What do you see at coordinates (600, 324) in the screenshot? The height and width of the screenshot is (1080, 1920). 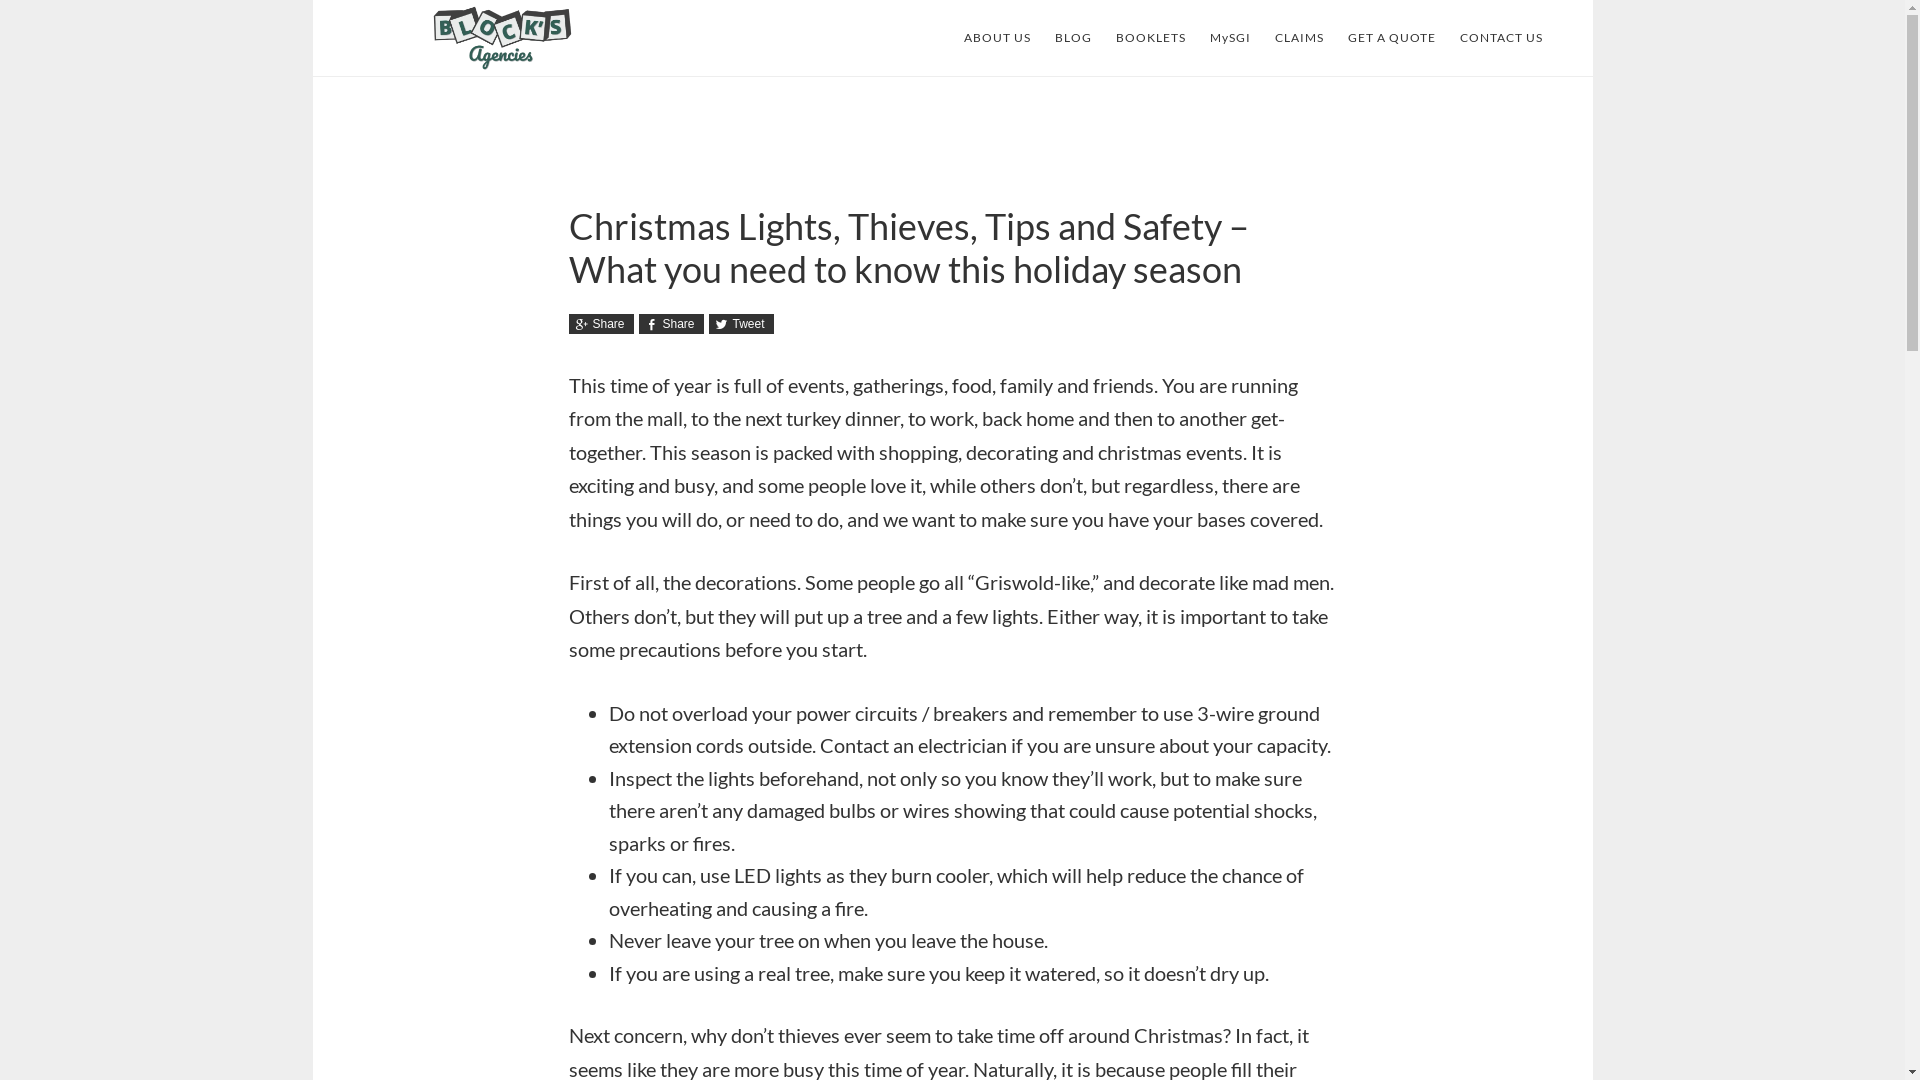 I see `Share` at bounding box center [600, 324].